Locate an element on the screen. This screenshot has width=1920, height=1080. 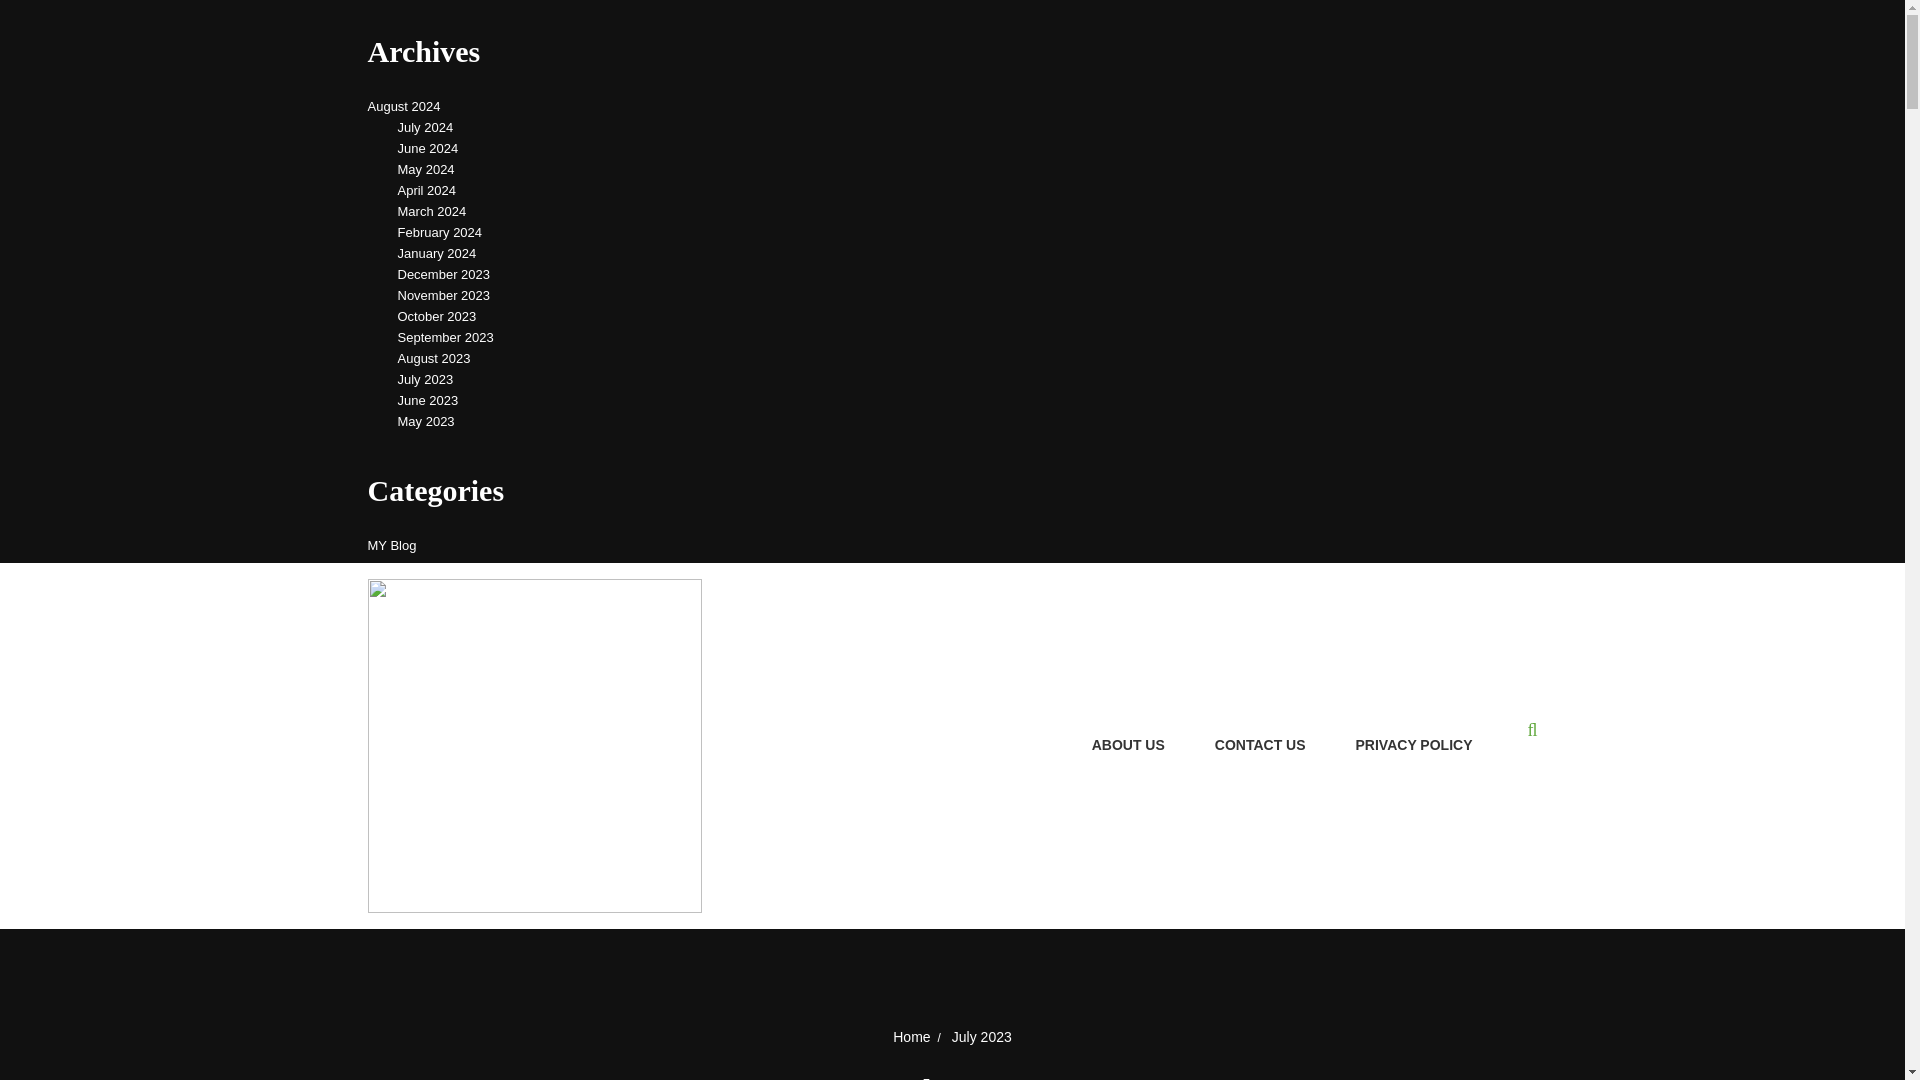
CONTACT US is located at coordinates (1260, 746).